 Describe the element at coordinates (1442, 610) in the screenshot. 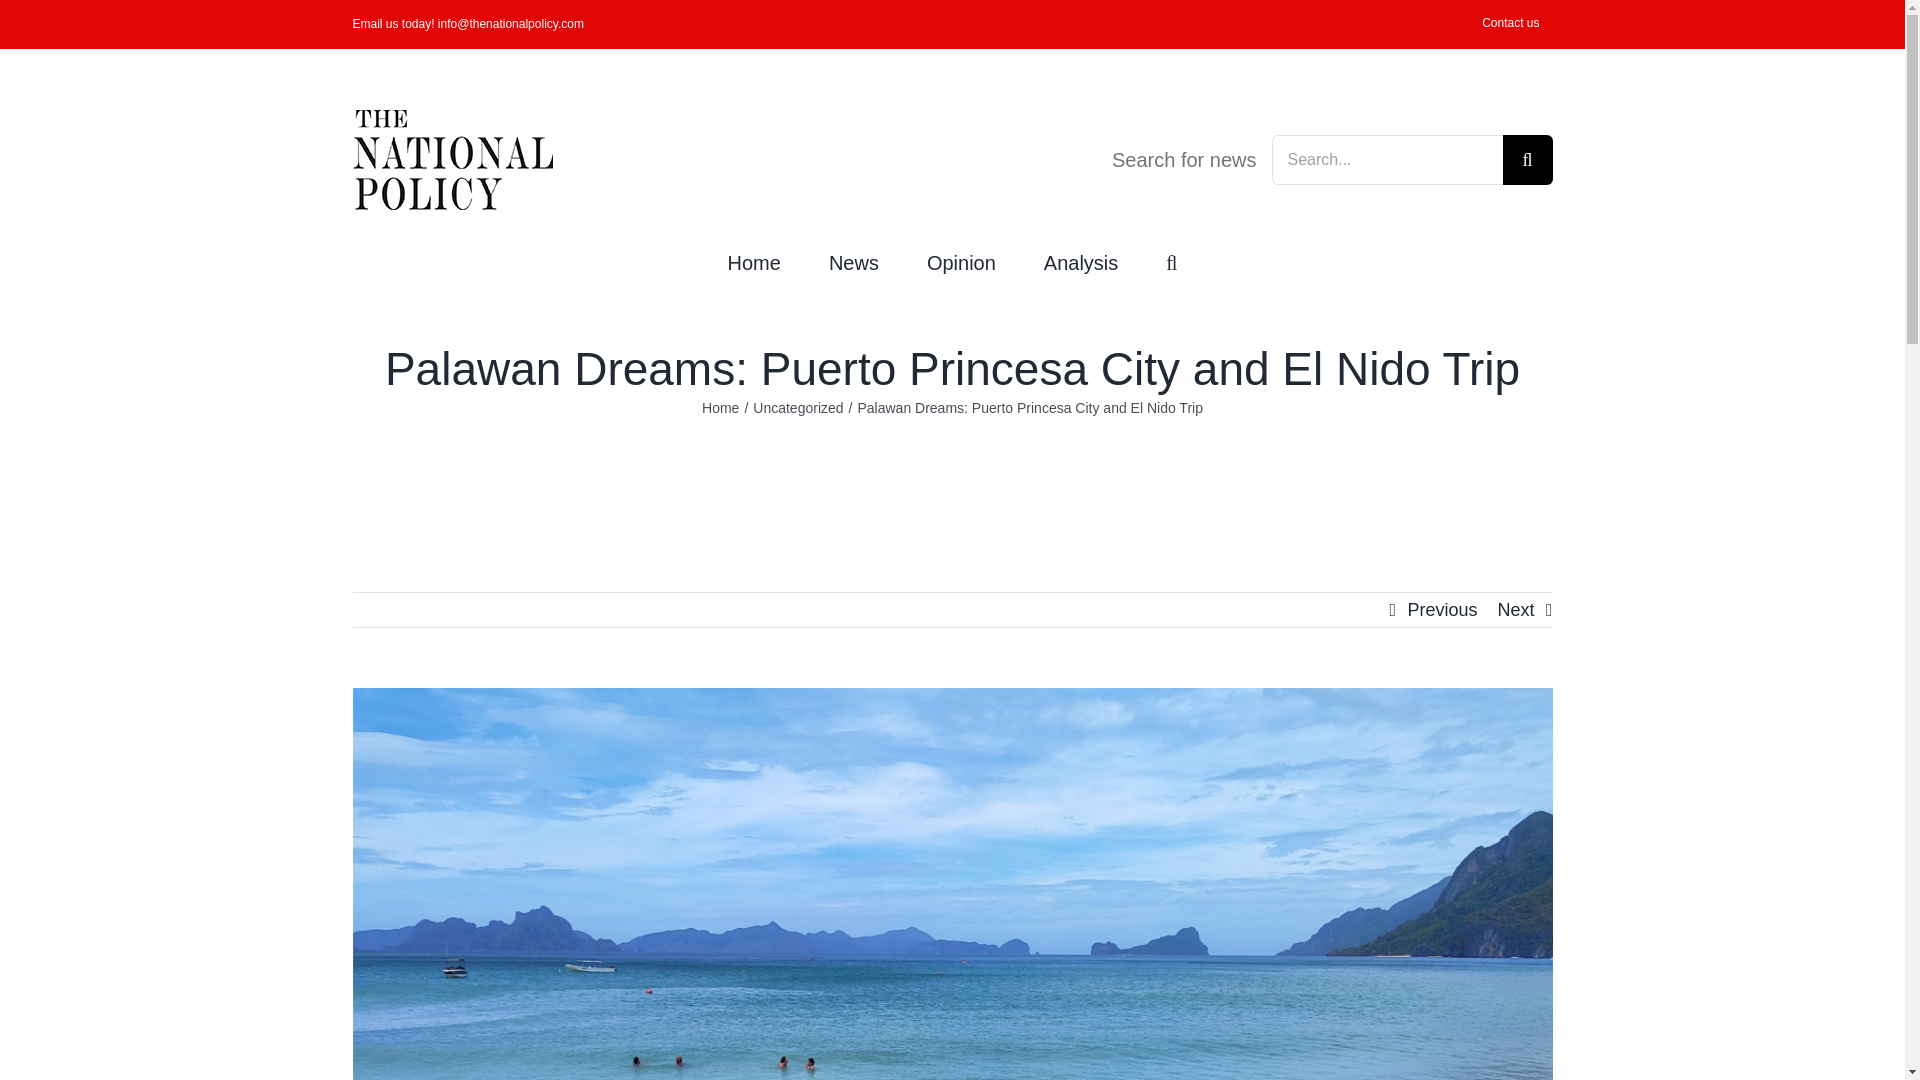

I see `Previous` at that location.